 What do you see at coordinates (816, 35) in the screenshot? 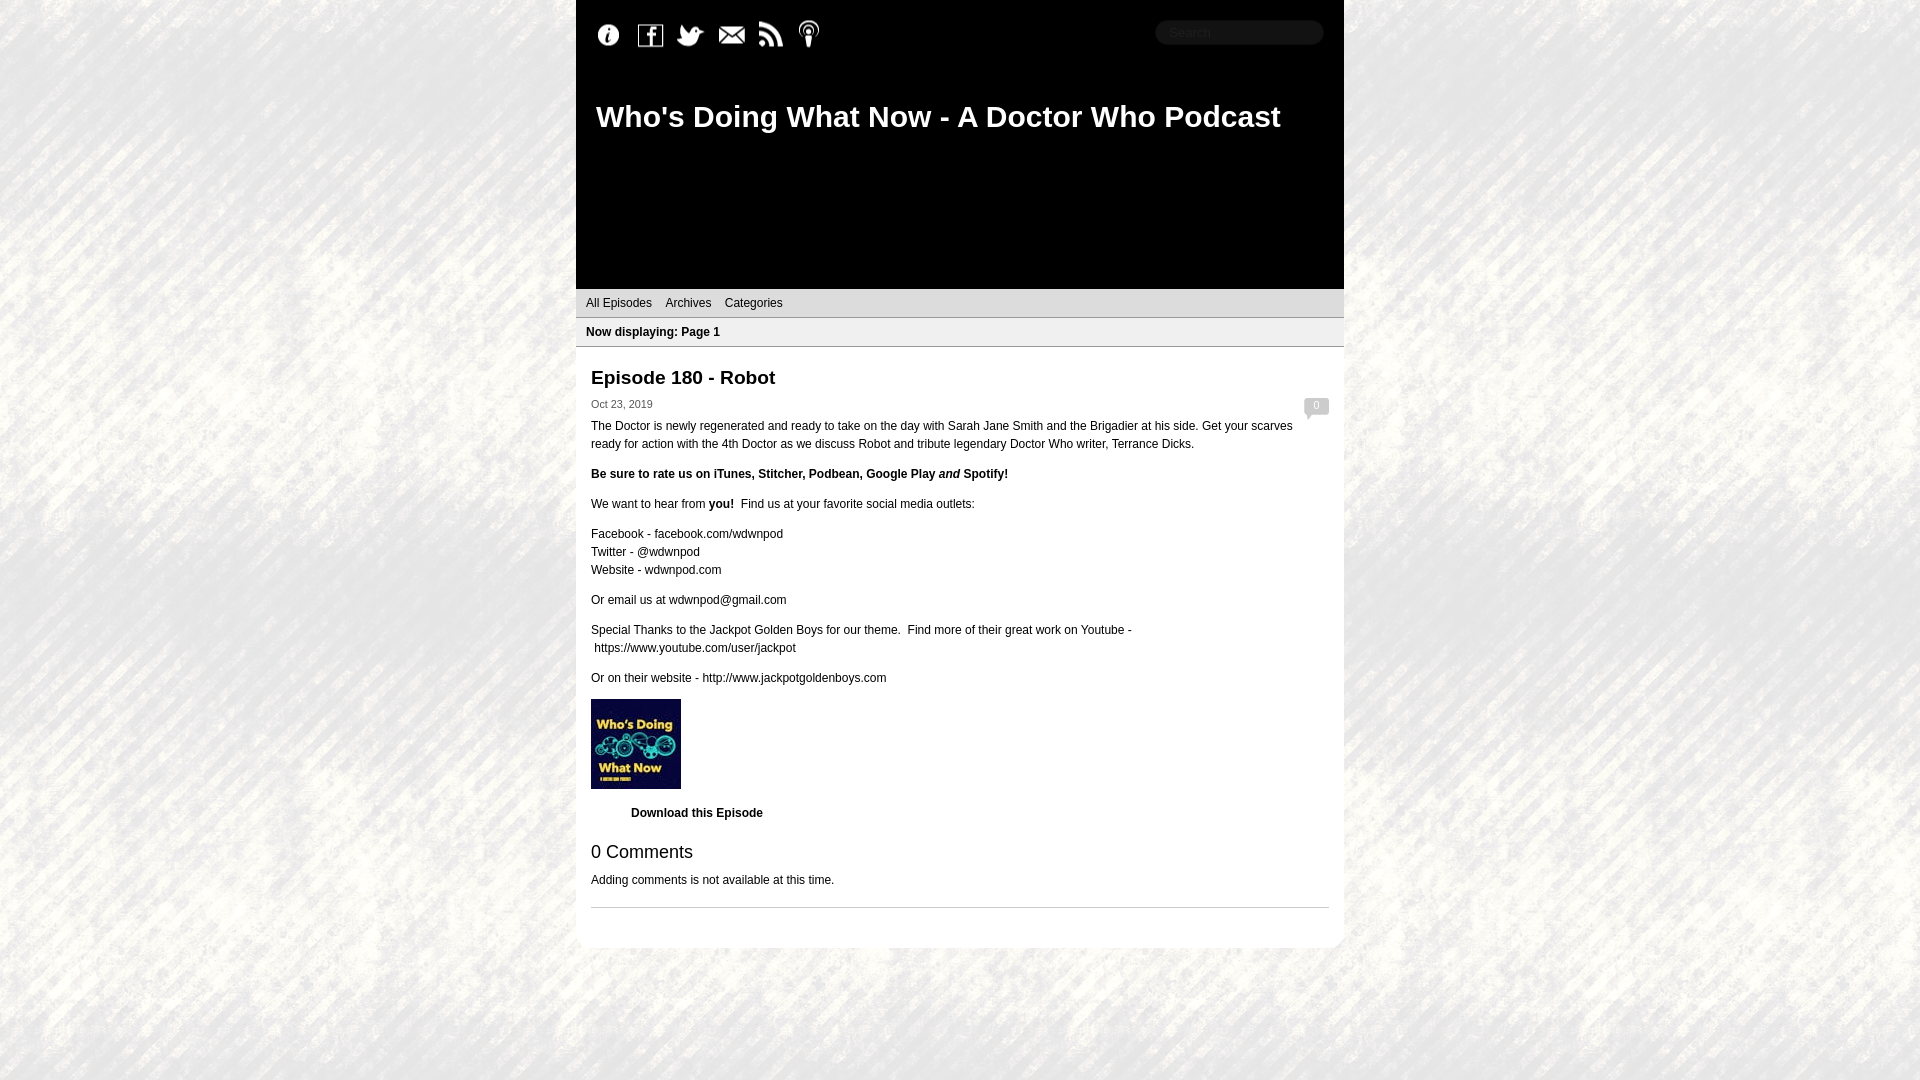
I see `Subscribe in Apple Podcasts` at bounding box center [816, 35].